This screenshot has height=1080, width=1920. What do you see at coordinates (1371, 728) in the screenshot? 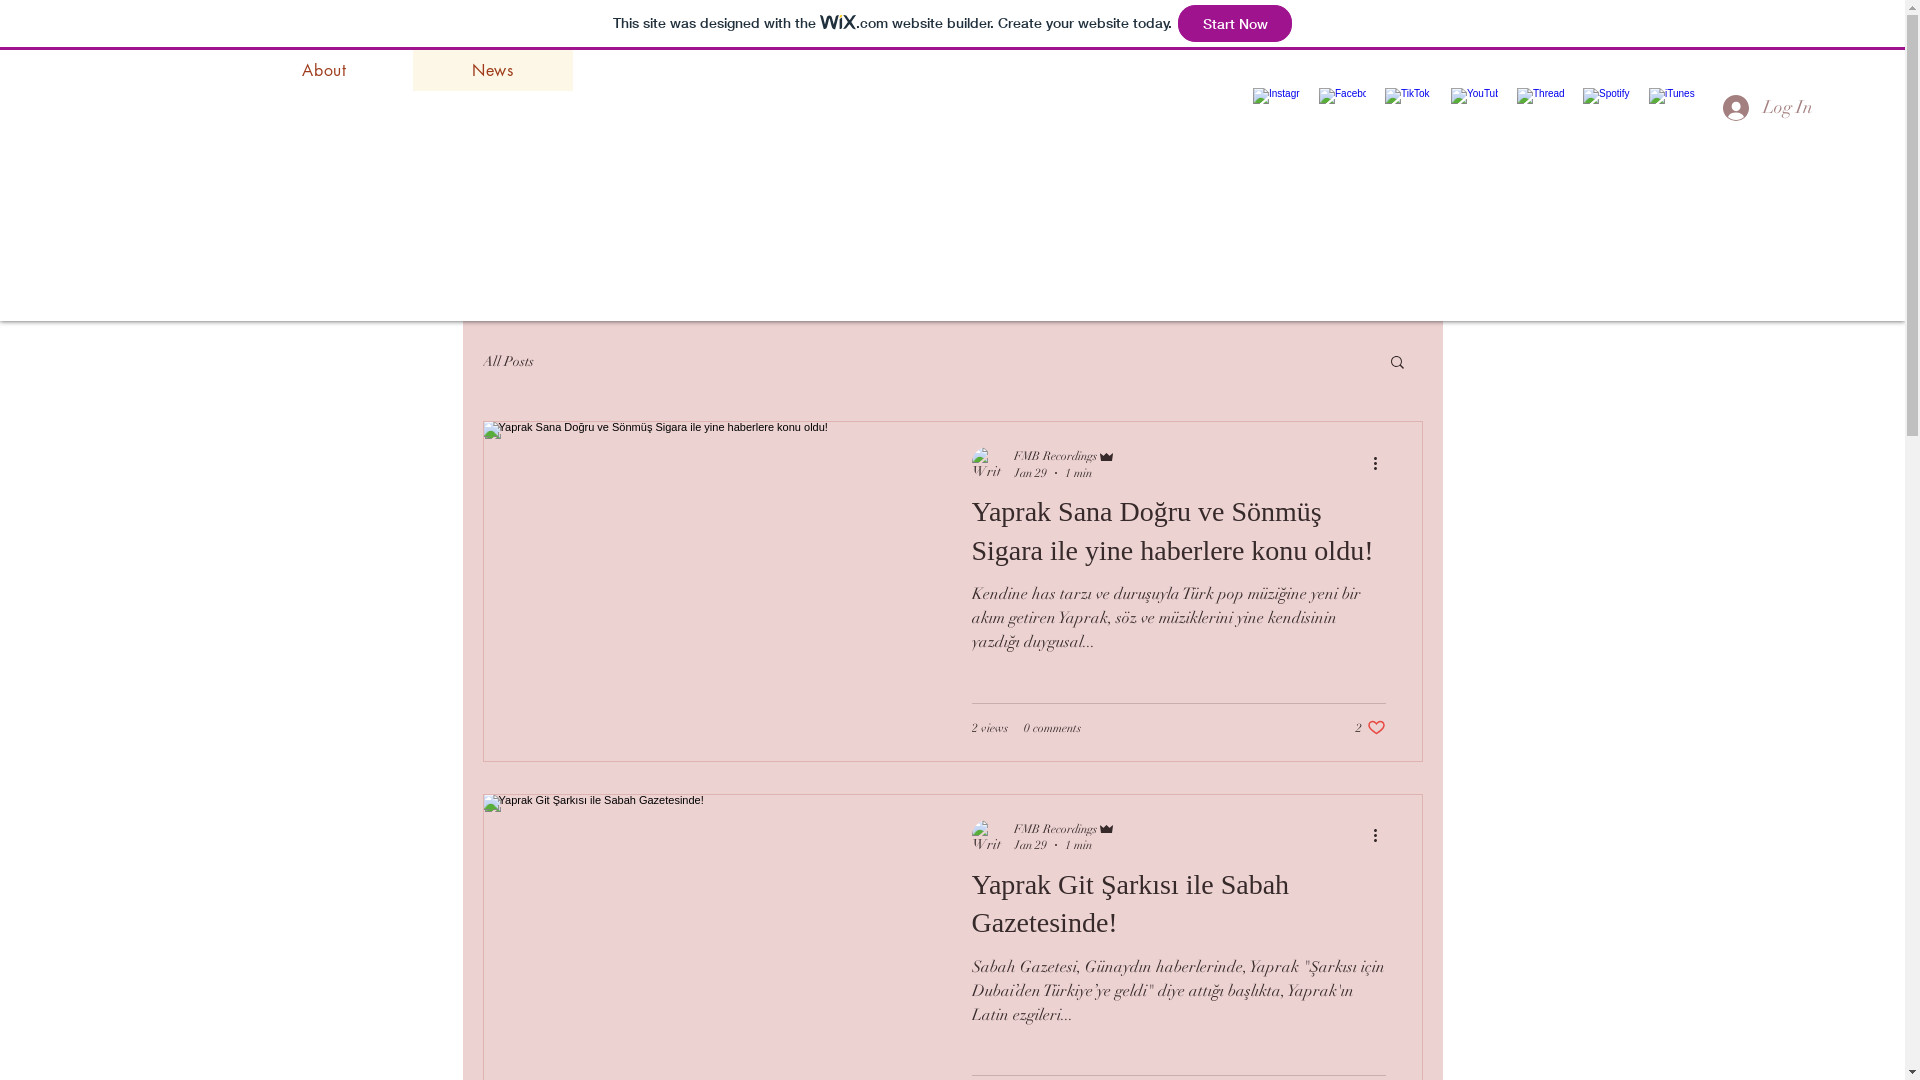
I see `2 likes. Post not marked as liked
2` at bounding box center [1371, 728].